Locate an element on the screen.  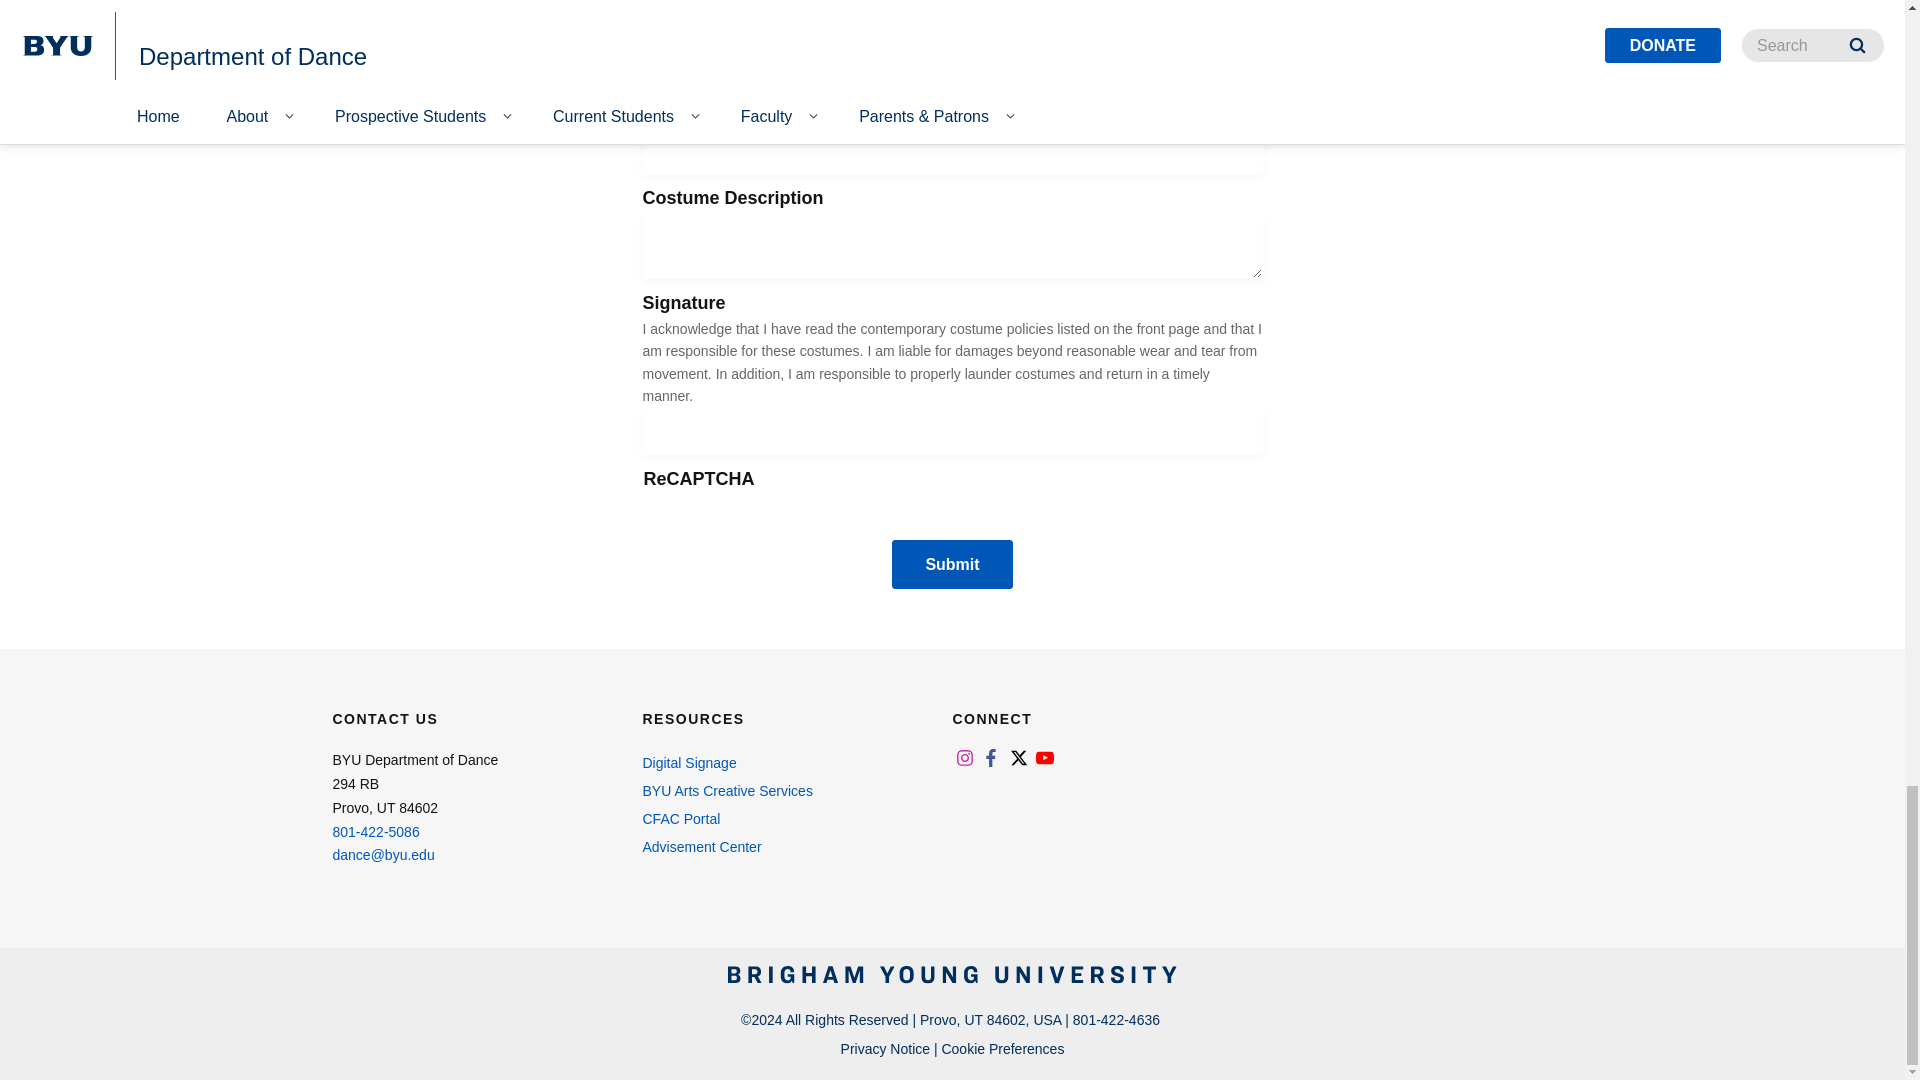
Submit is located at coordinates (952, 564).